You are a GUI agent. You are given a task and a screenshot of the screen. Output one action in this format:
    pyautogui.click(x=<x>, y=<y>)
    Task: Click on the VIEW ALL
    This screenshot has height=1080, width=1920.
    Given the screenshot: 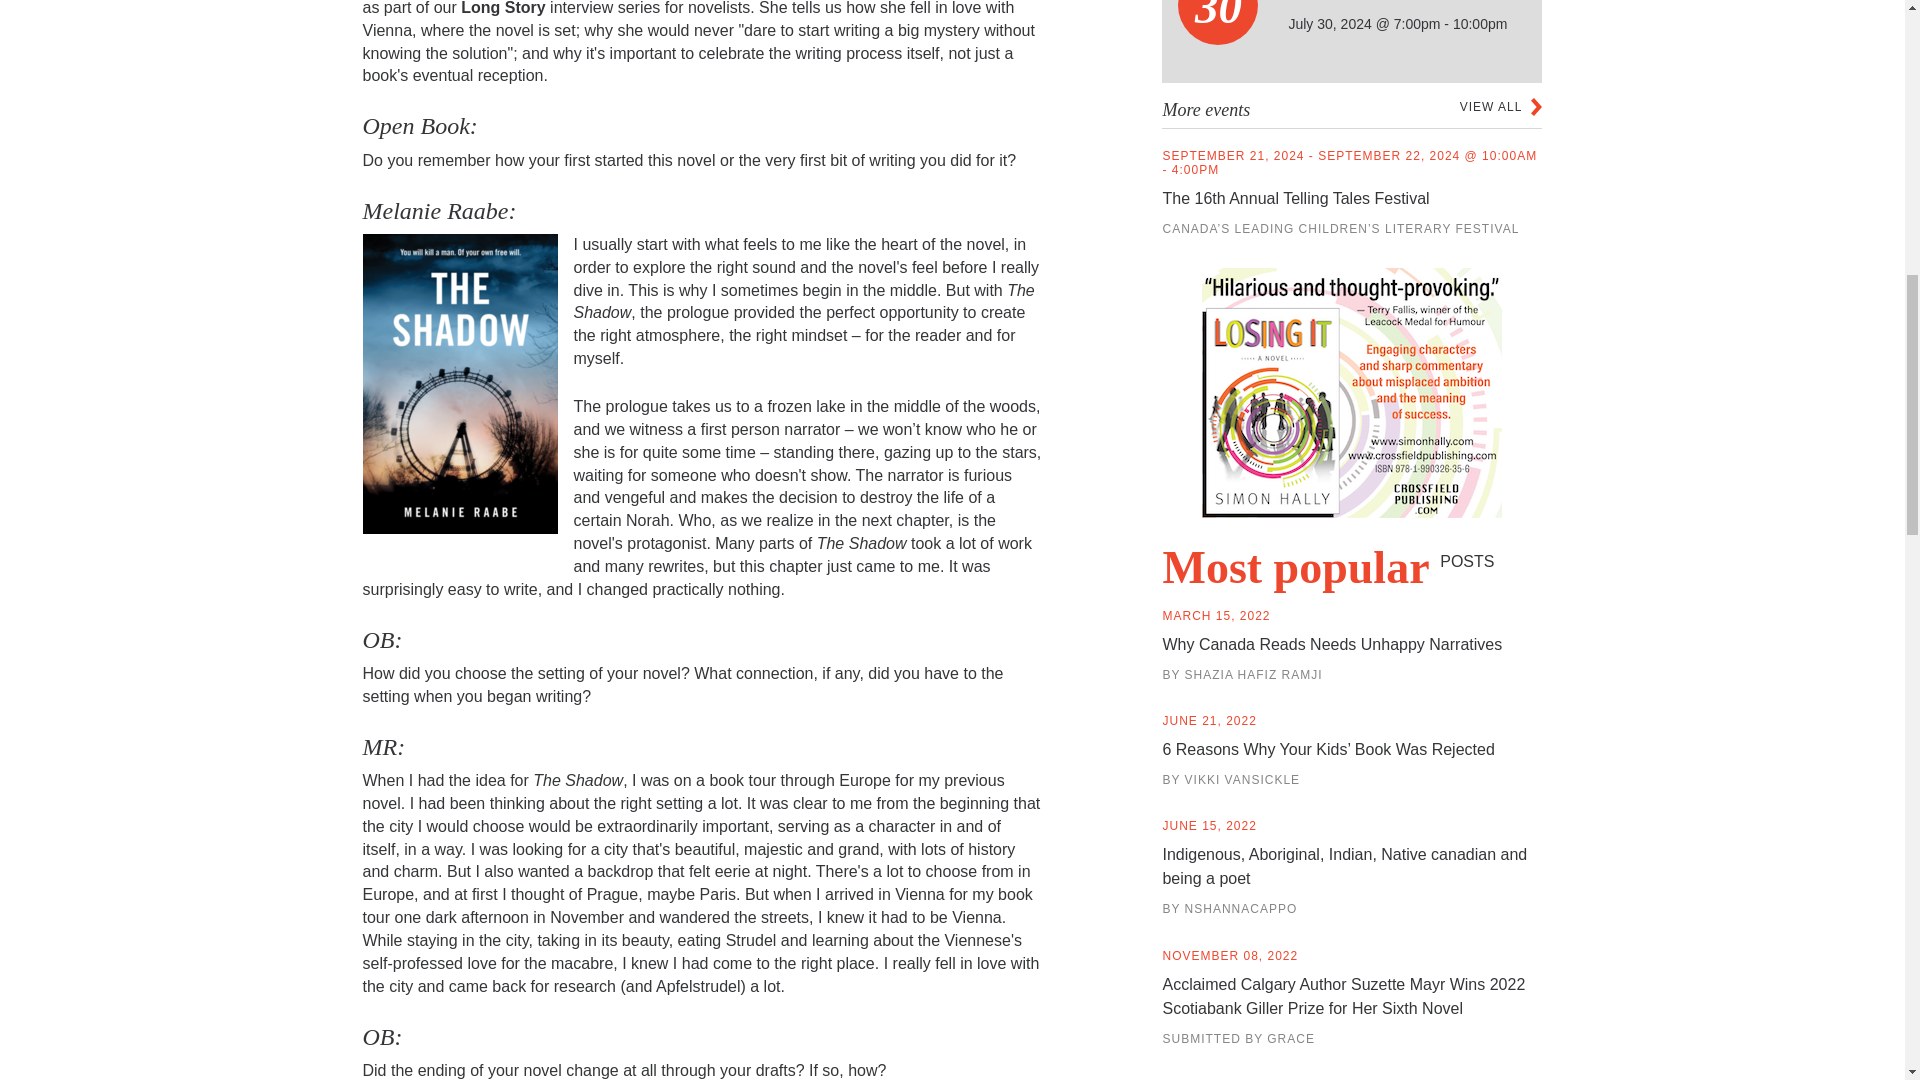 What is the action you would take?
    pyautogui.click(x=1501, y=106)
    